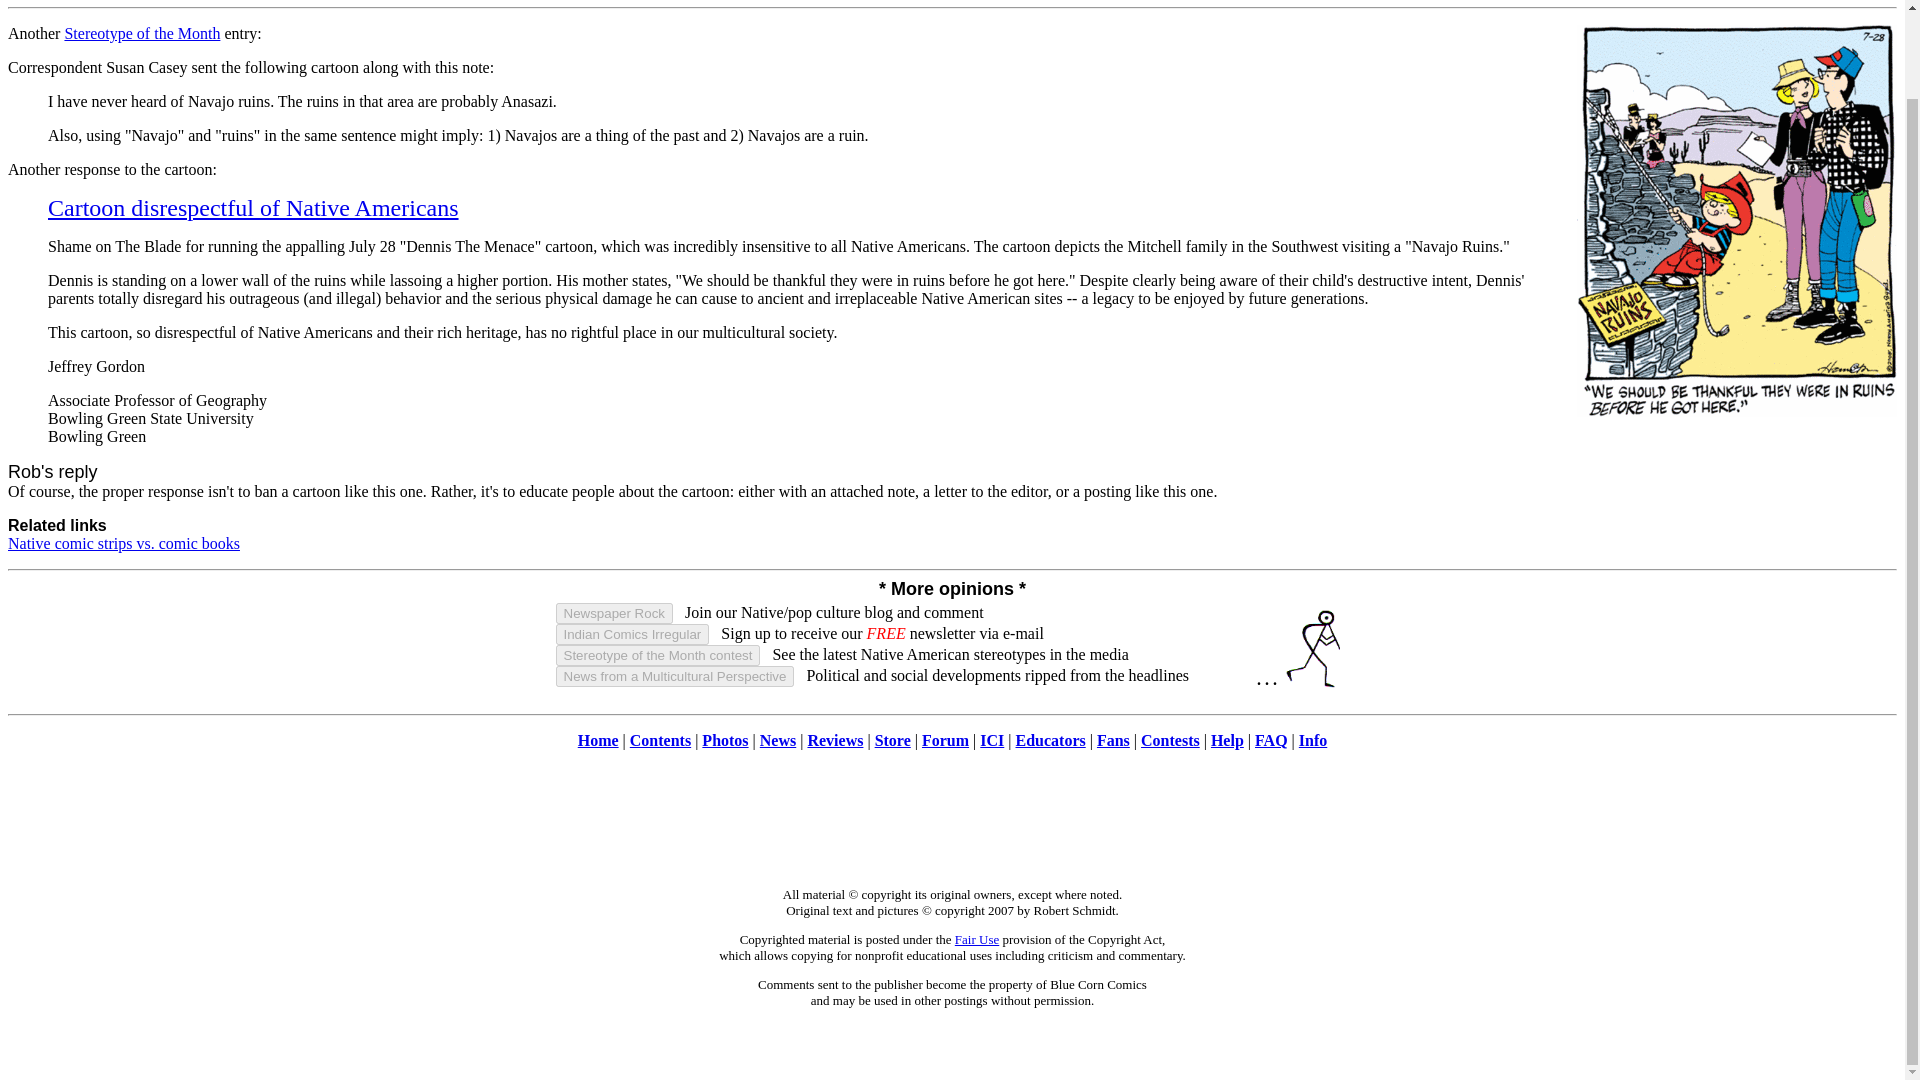 The height and width of the screenshot is (1080, 1920). I want to click on Contests, so click(1170, 740).